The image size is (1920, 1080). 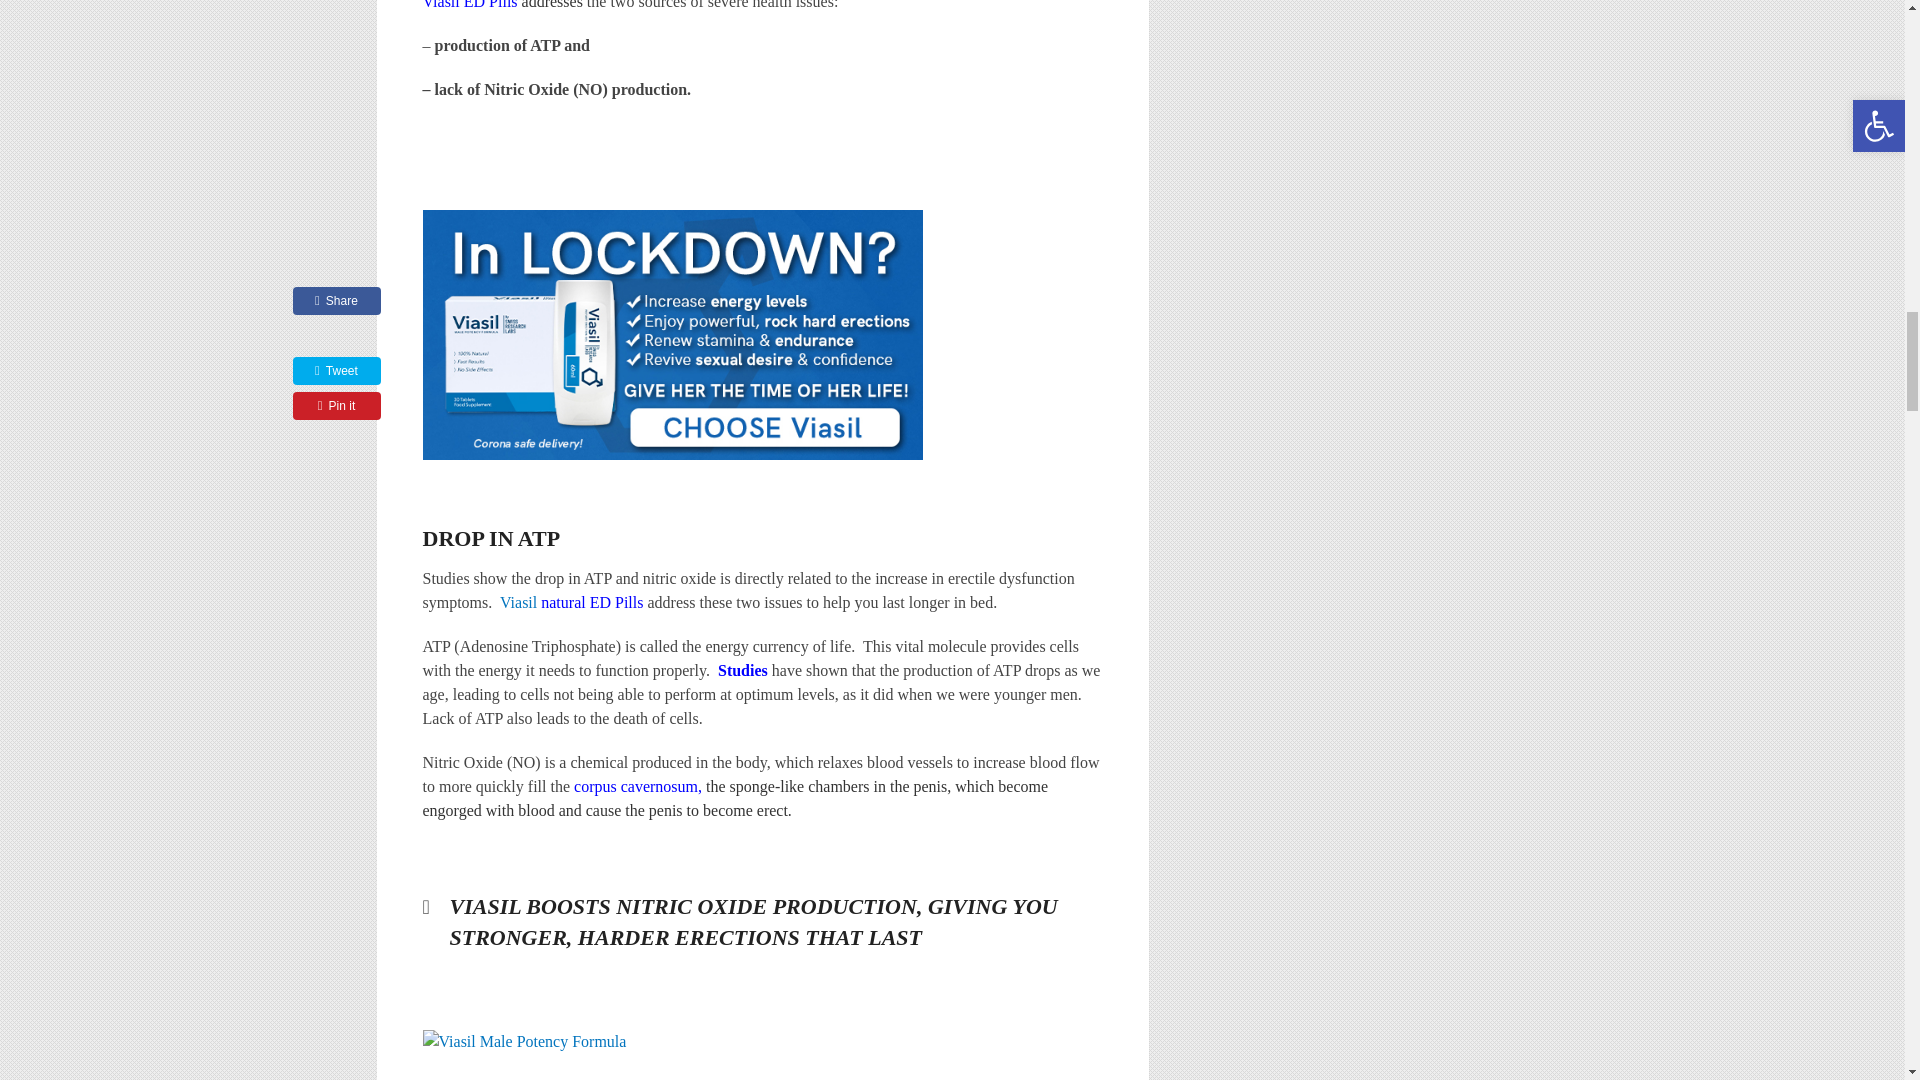 What do you see at coordinates (547, 1055) in the screenshot?
I see `Viasil ED Pills` at bounding box center [547, 1055].